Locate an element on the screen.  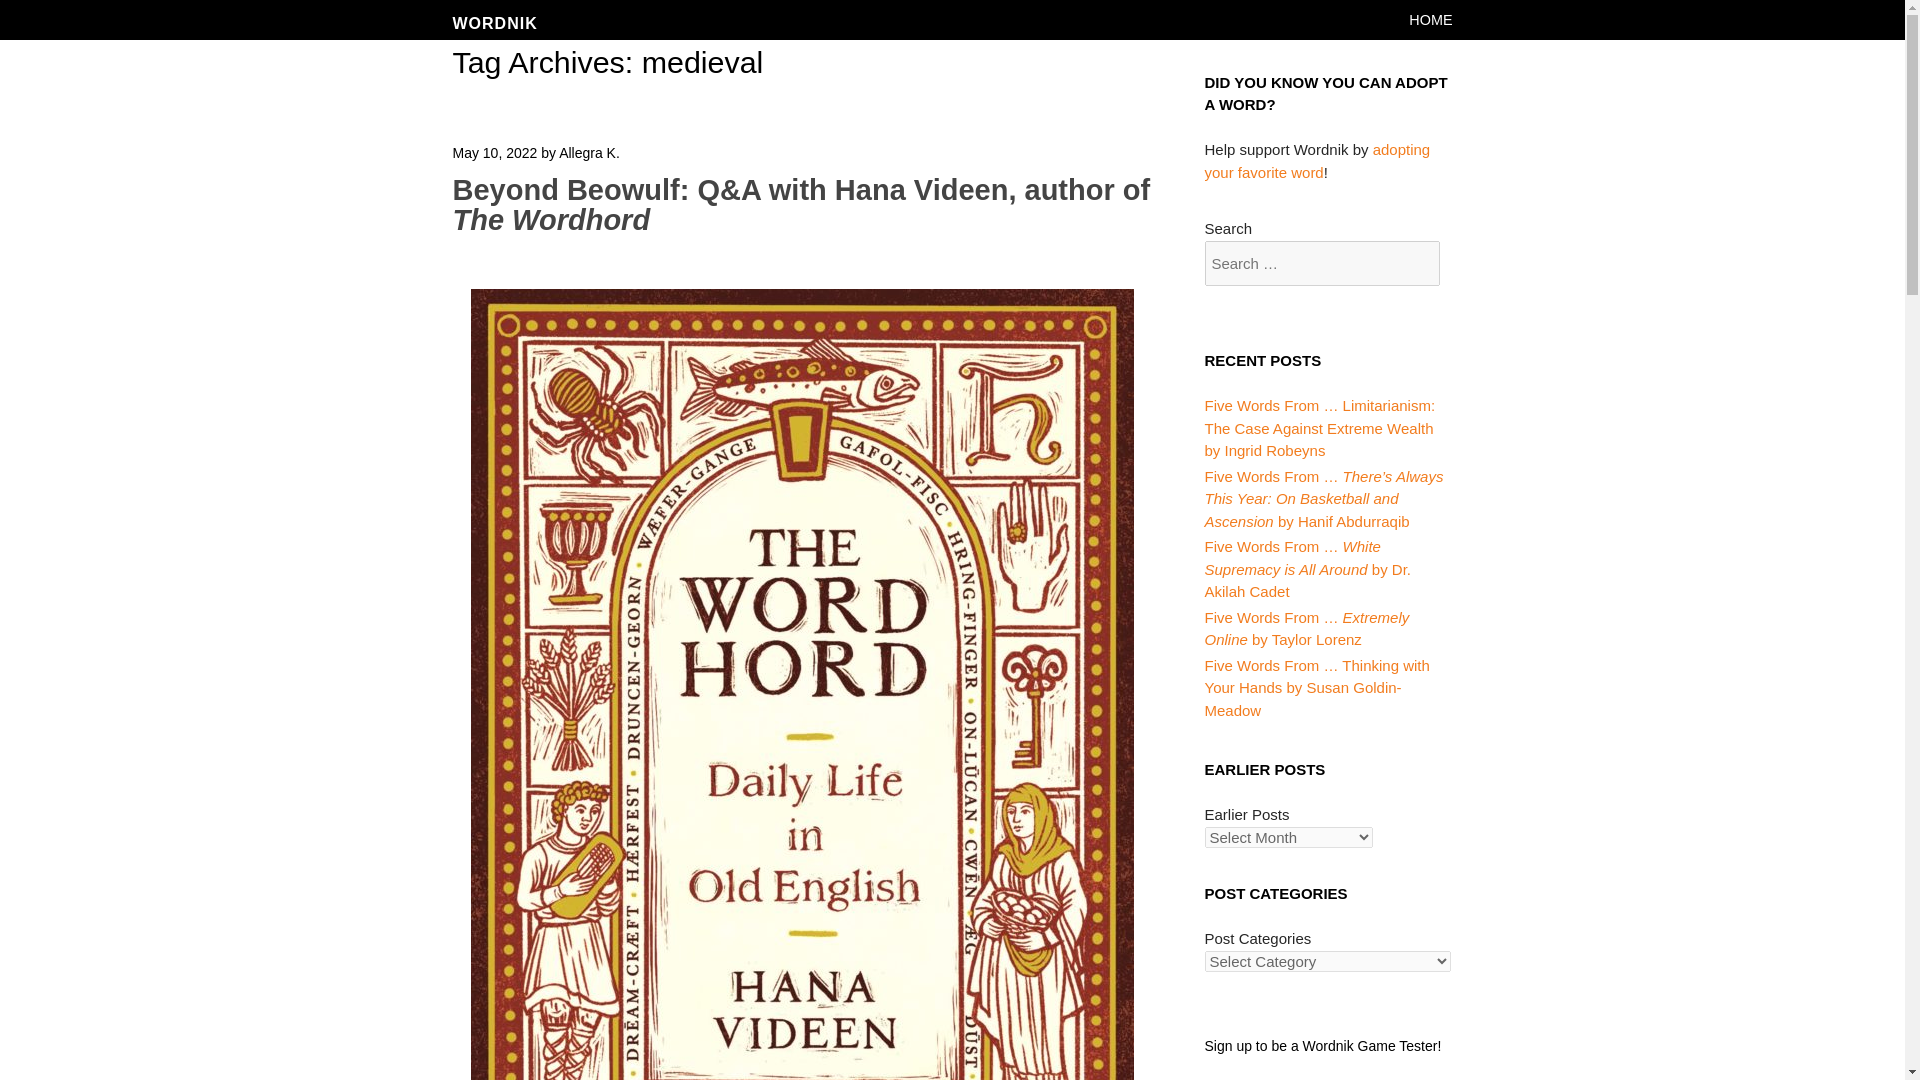
Skip to content is located at coordinates (1449, 20).